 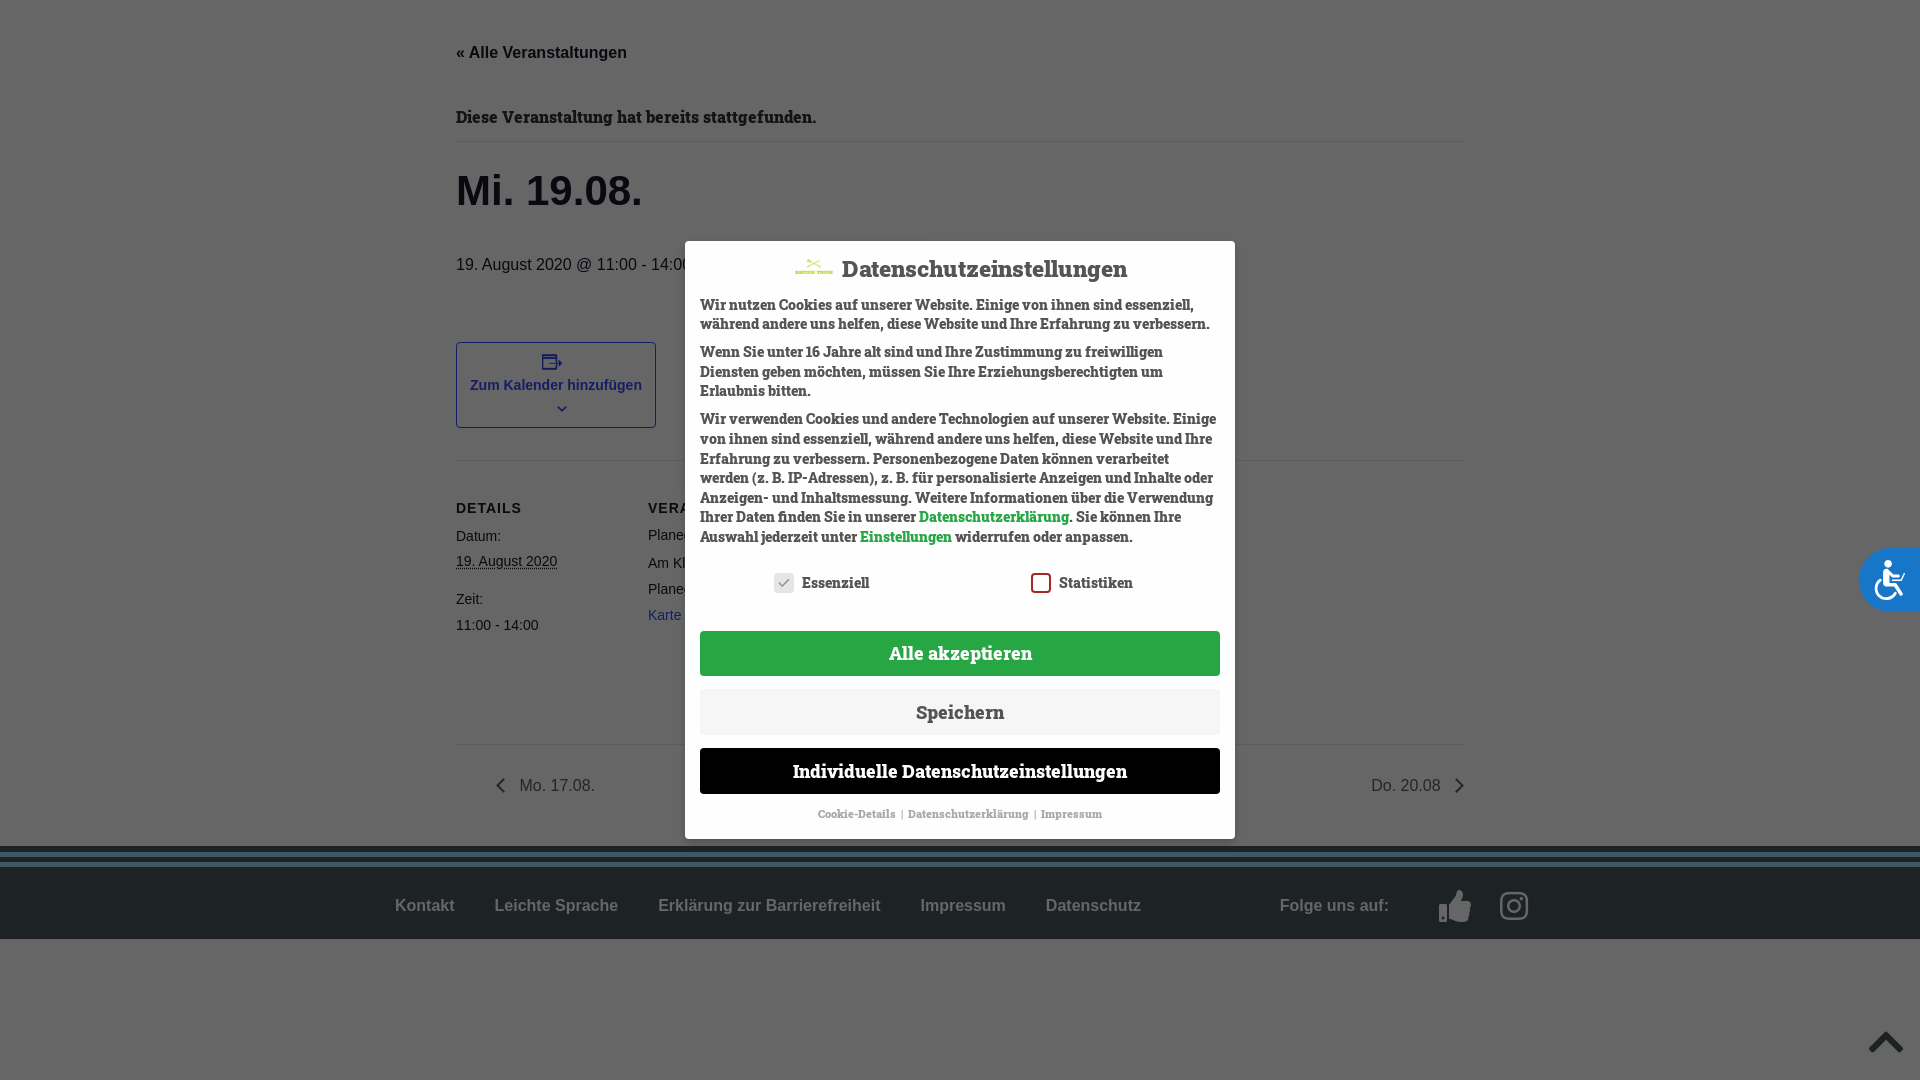 What do you see at coordinates (858, 814) in the screenshot?
I see `Cookie-Details` at bounding box center [858, 814].